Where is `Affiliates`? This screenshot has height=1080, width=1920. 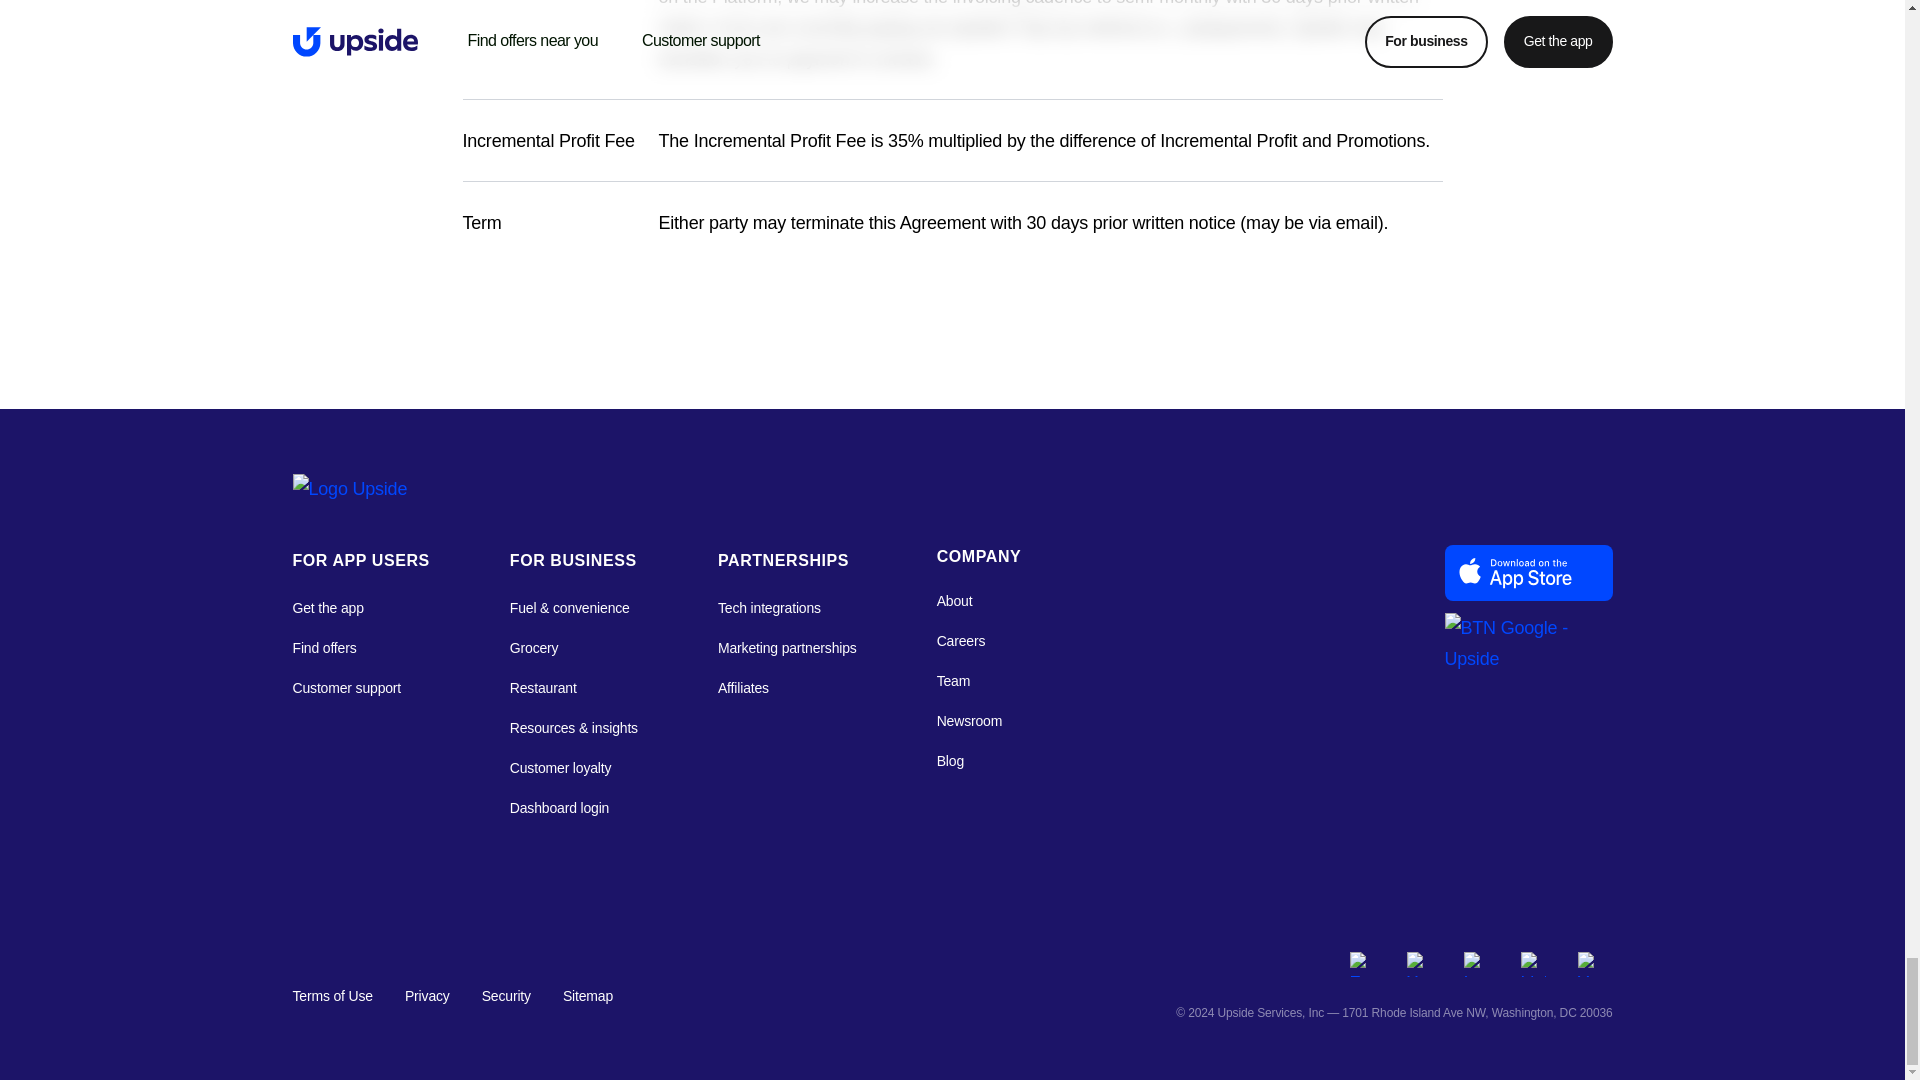 Affiliates is located at coordinates (787, 688).